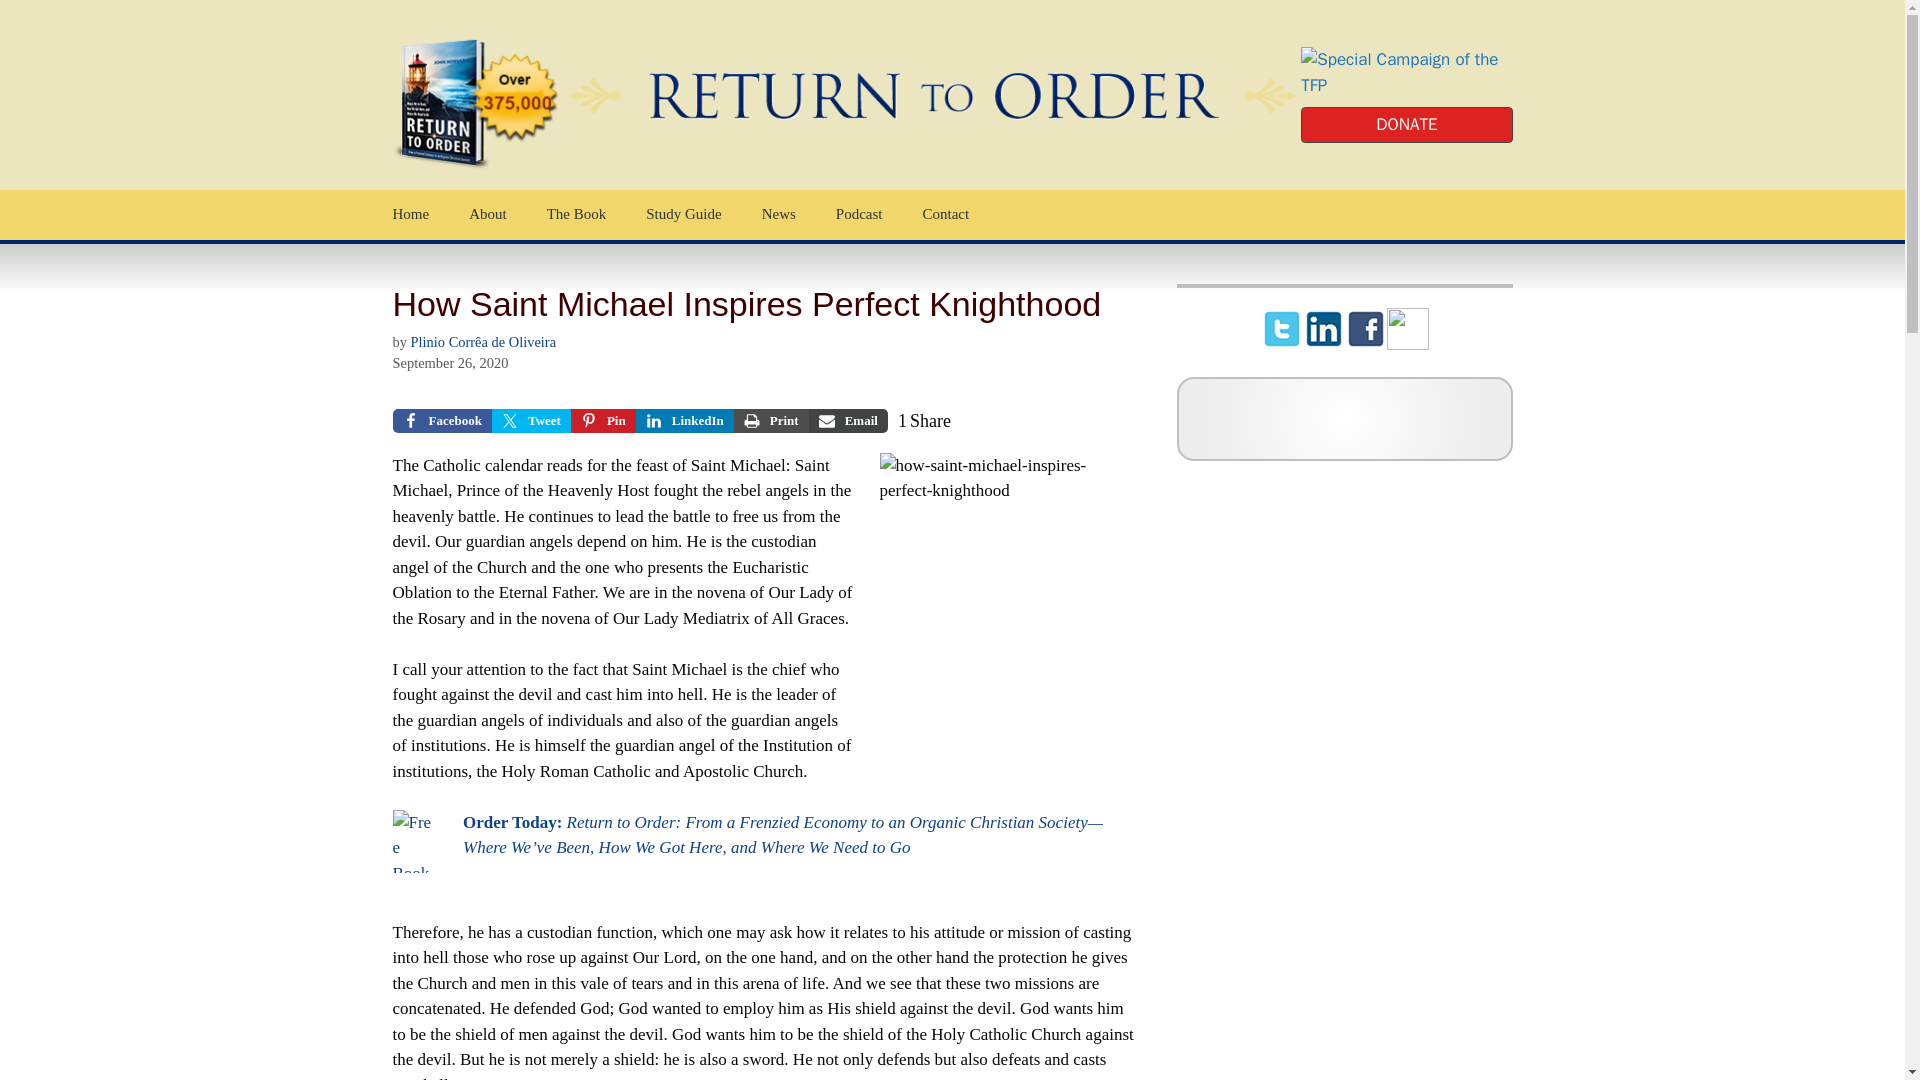  Describe the element at coordinates (683, 214) in the screenshot. I see `Study Guide` at that location.